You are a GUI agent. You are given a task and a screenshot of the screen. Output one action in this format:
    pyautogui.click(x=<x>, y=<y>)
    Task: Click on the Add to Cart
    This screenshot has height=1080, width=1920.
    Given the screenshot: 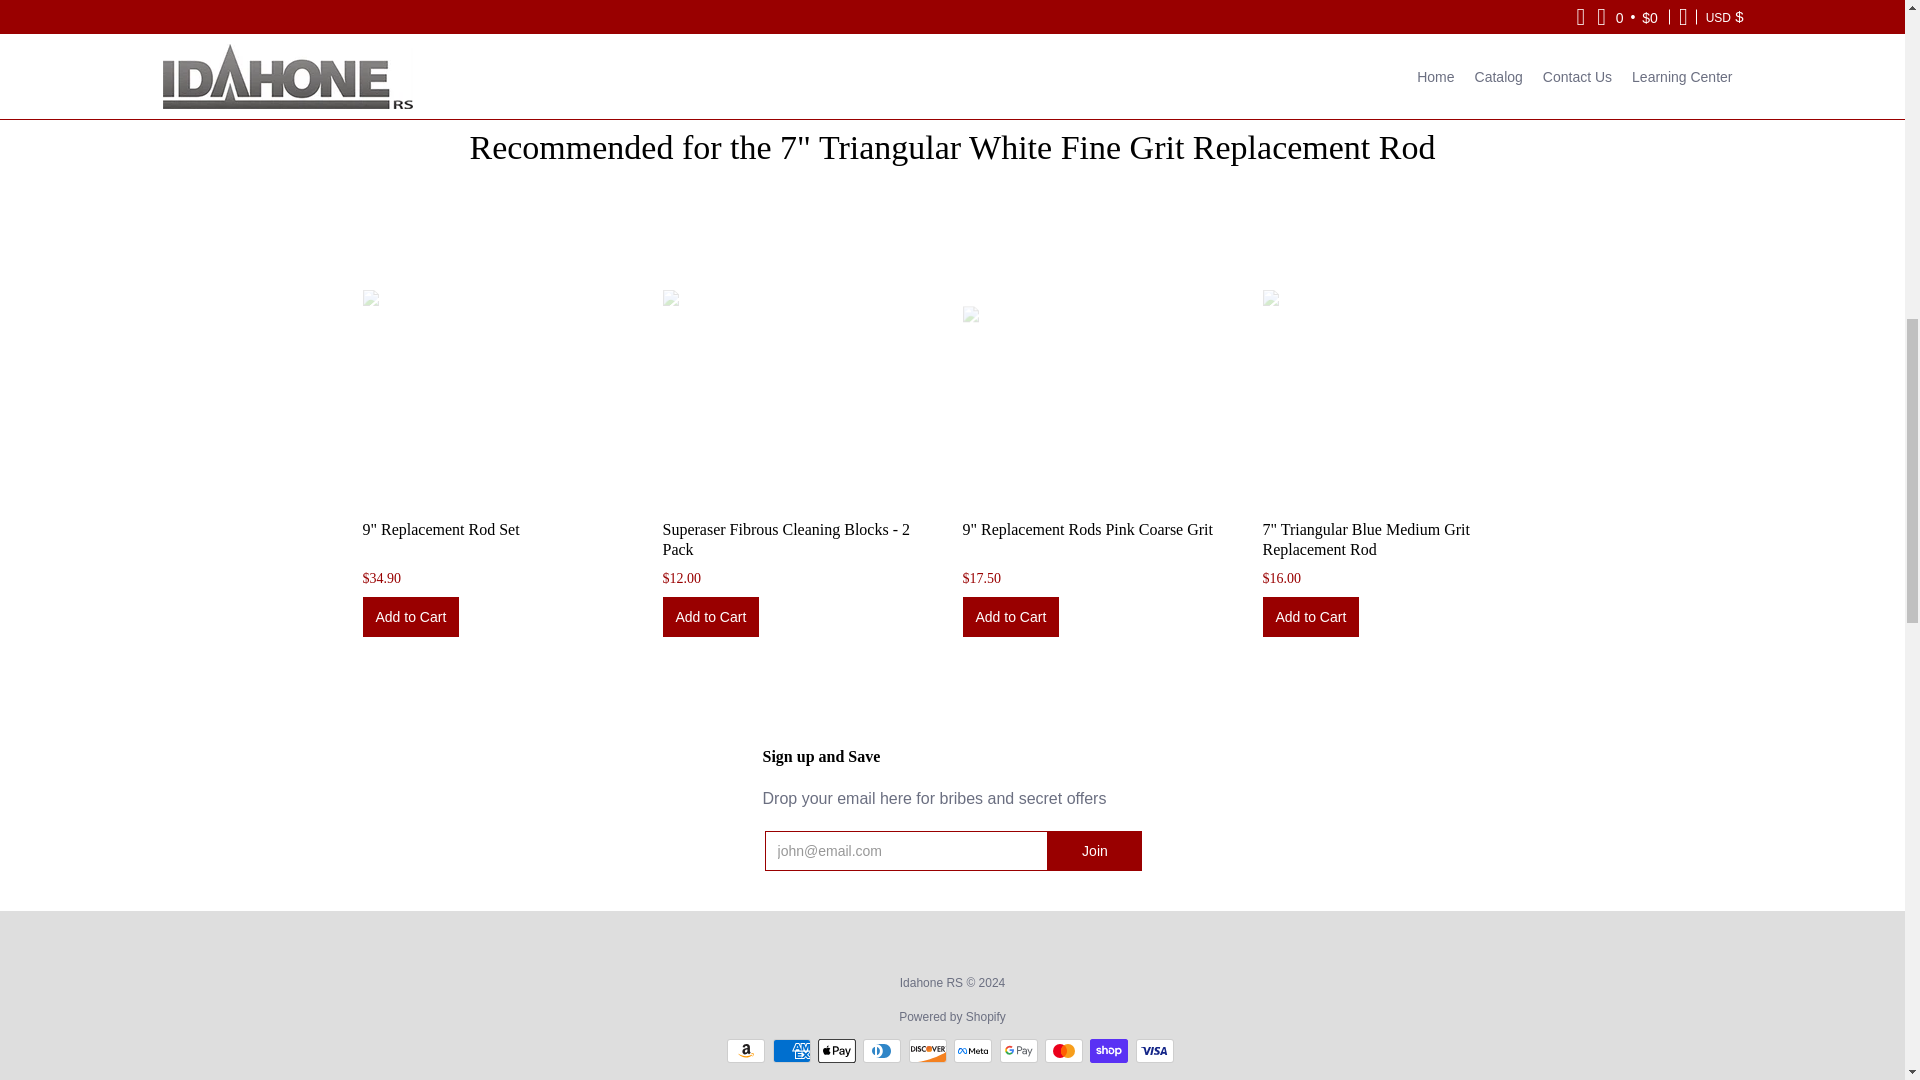 What is the action you would take?
    pyautogui.click(x=410, y=617)
    